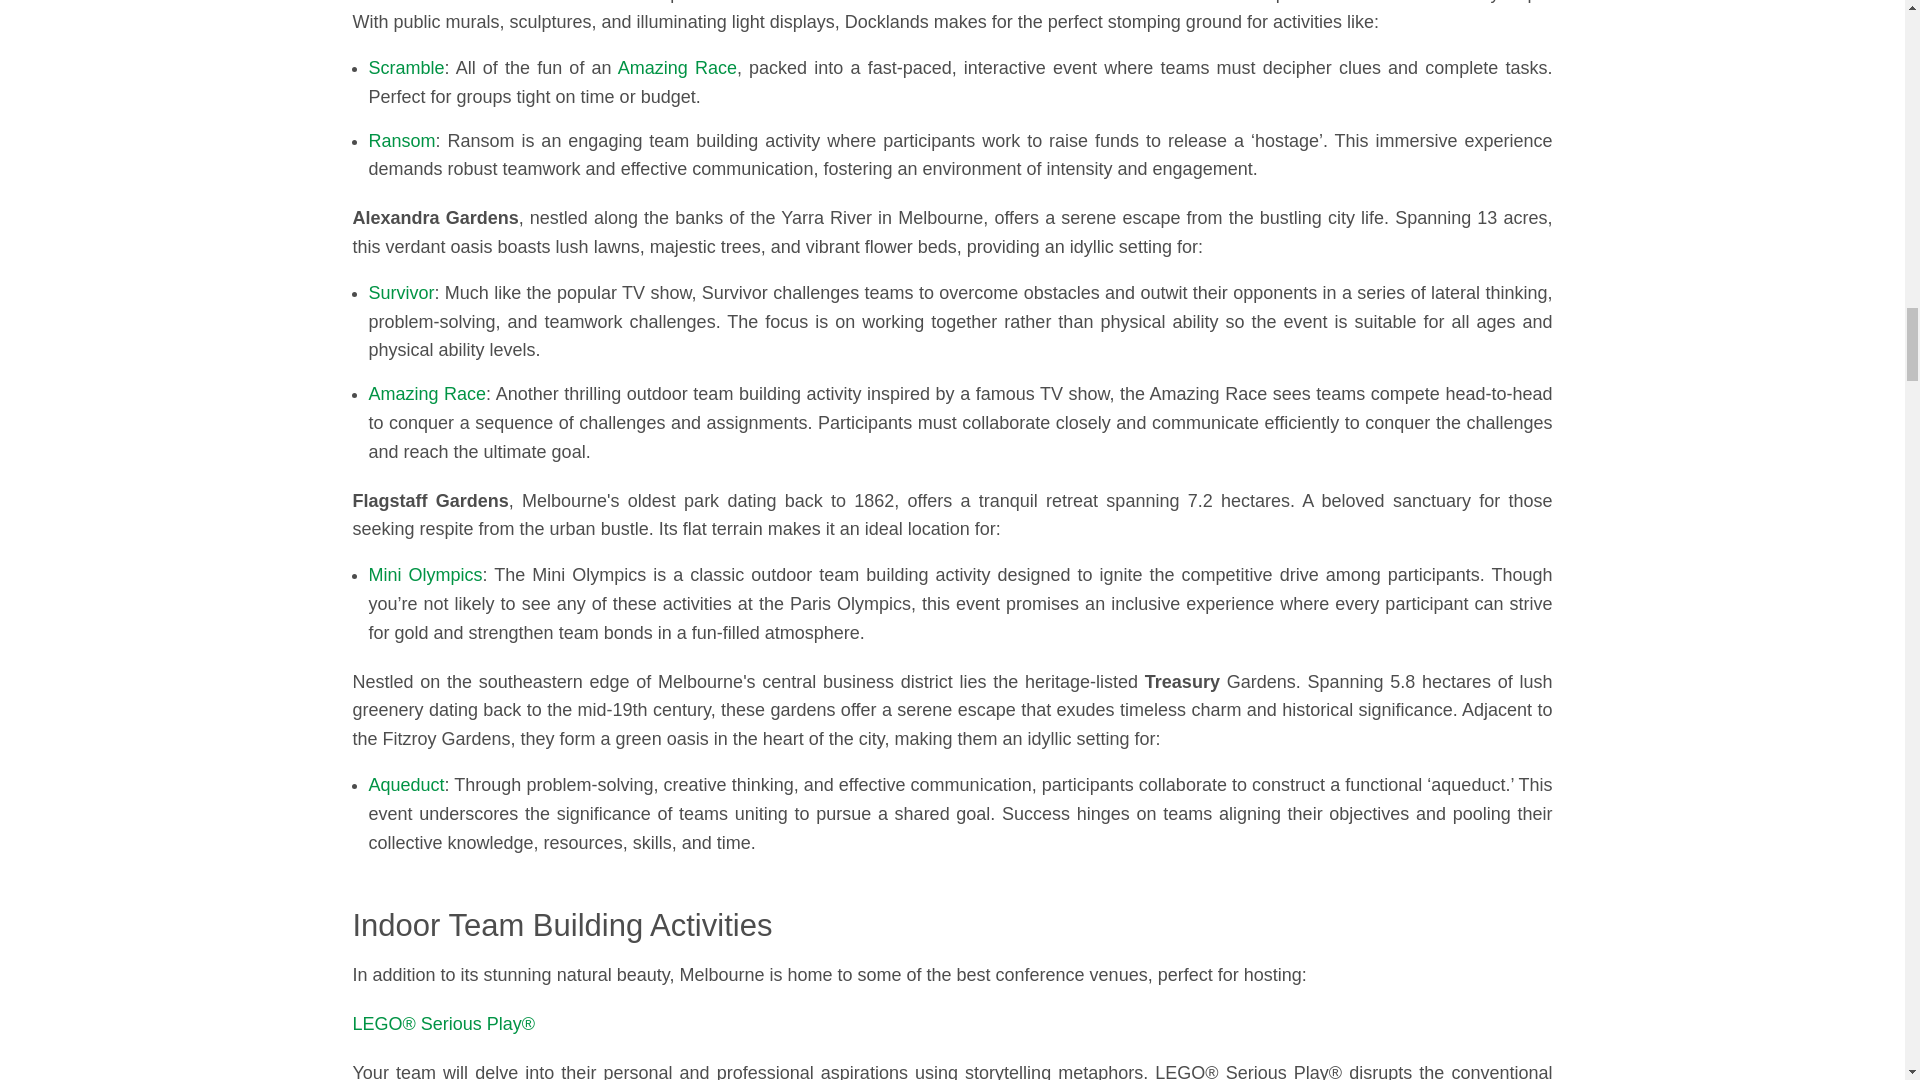 This screenshot has width=1920, height=1080. What do you see at coordinates (678, 68) in the screenshot?
I see `Amazing Race` at bounding box center [678, 68].